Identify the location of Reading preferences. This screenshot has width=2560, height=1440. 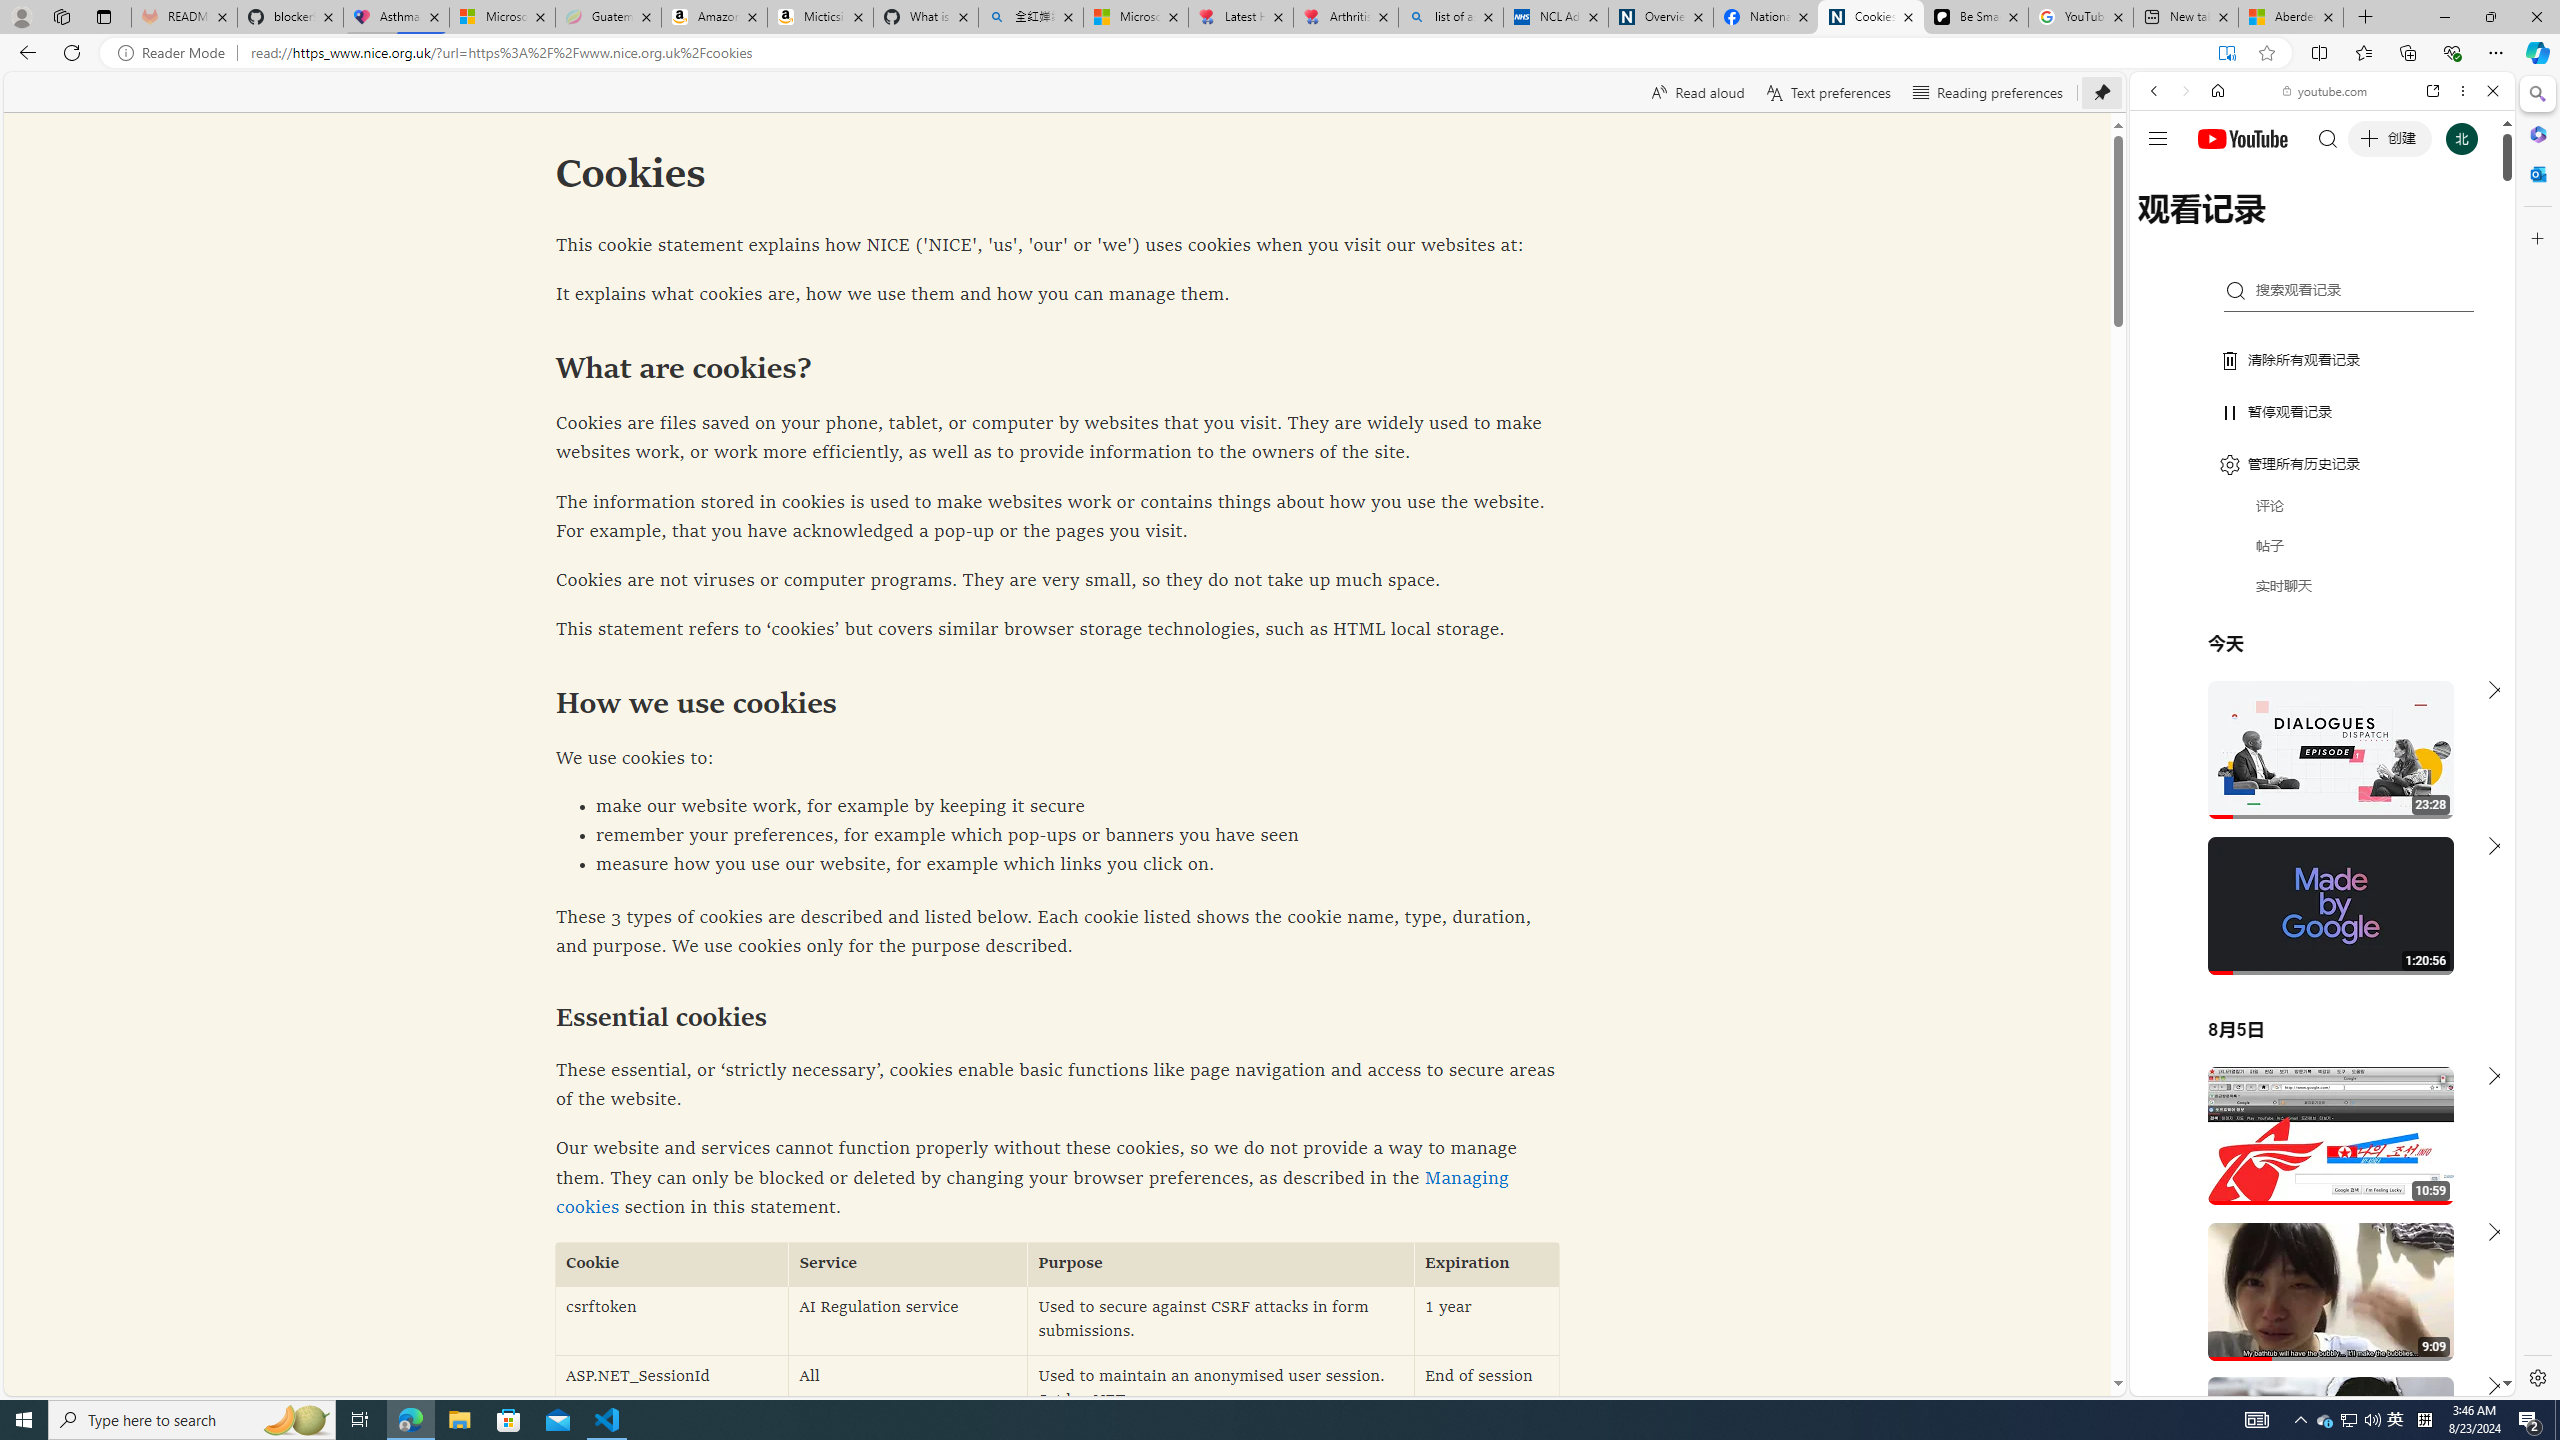
(1986, 92).